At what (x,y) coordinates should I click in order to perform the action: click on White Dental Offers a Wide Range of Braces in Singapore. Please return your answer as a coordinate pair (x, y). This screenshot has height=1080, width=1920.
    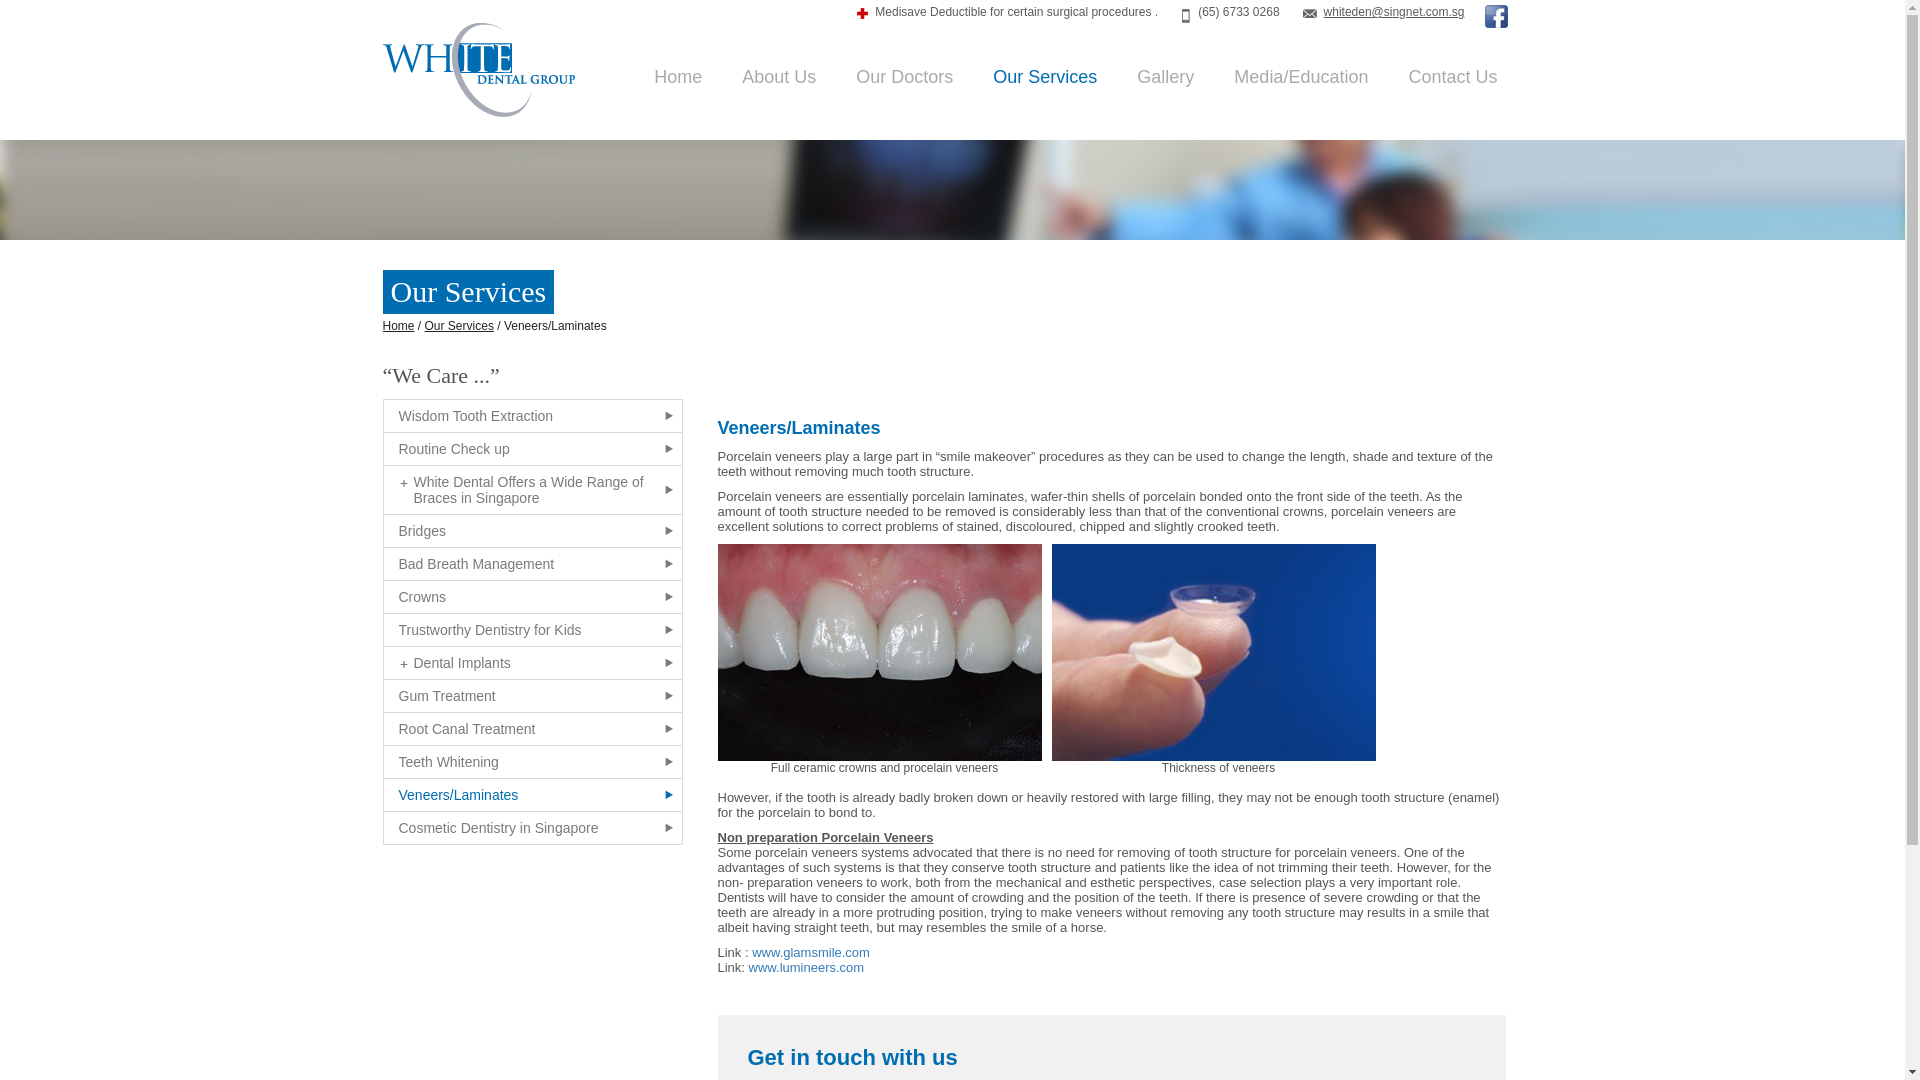
    Looking at the image, I should click on (532, 490).